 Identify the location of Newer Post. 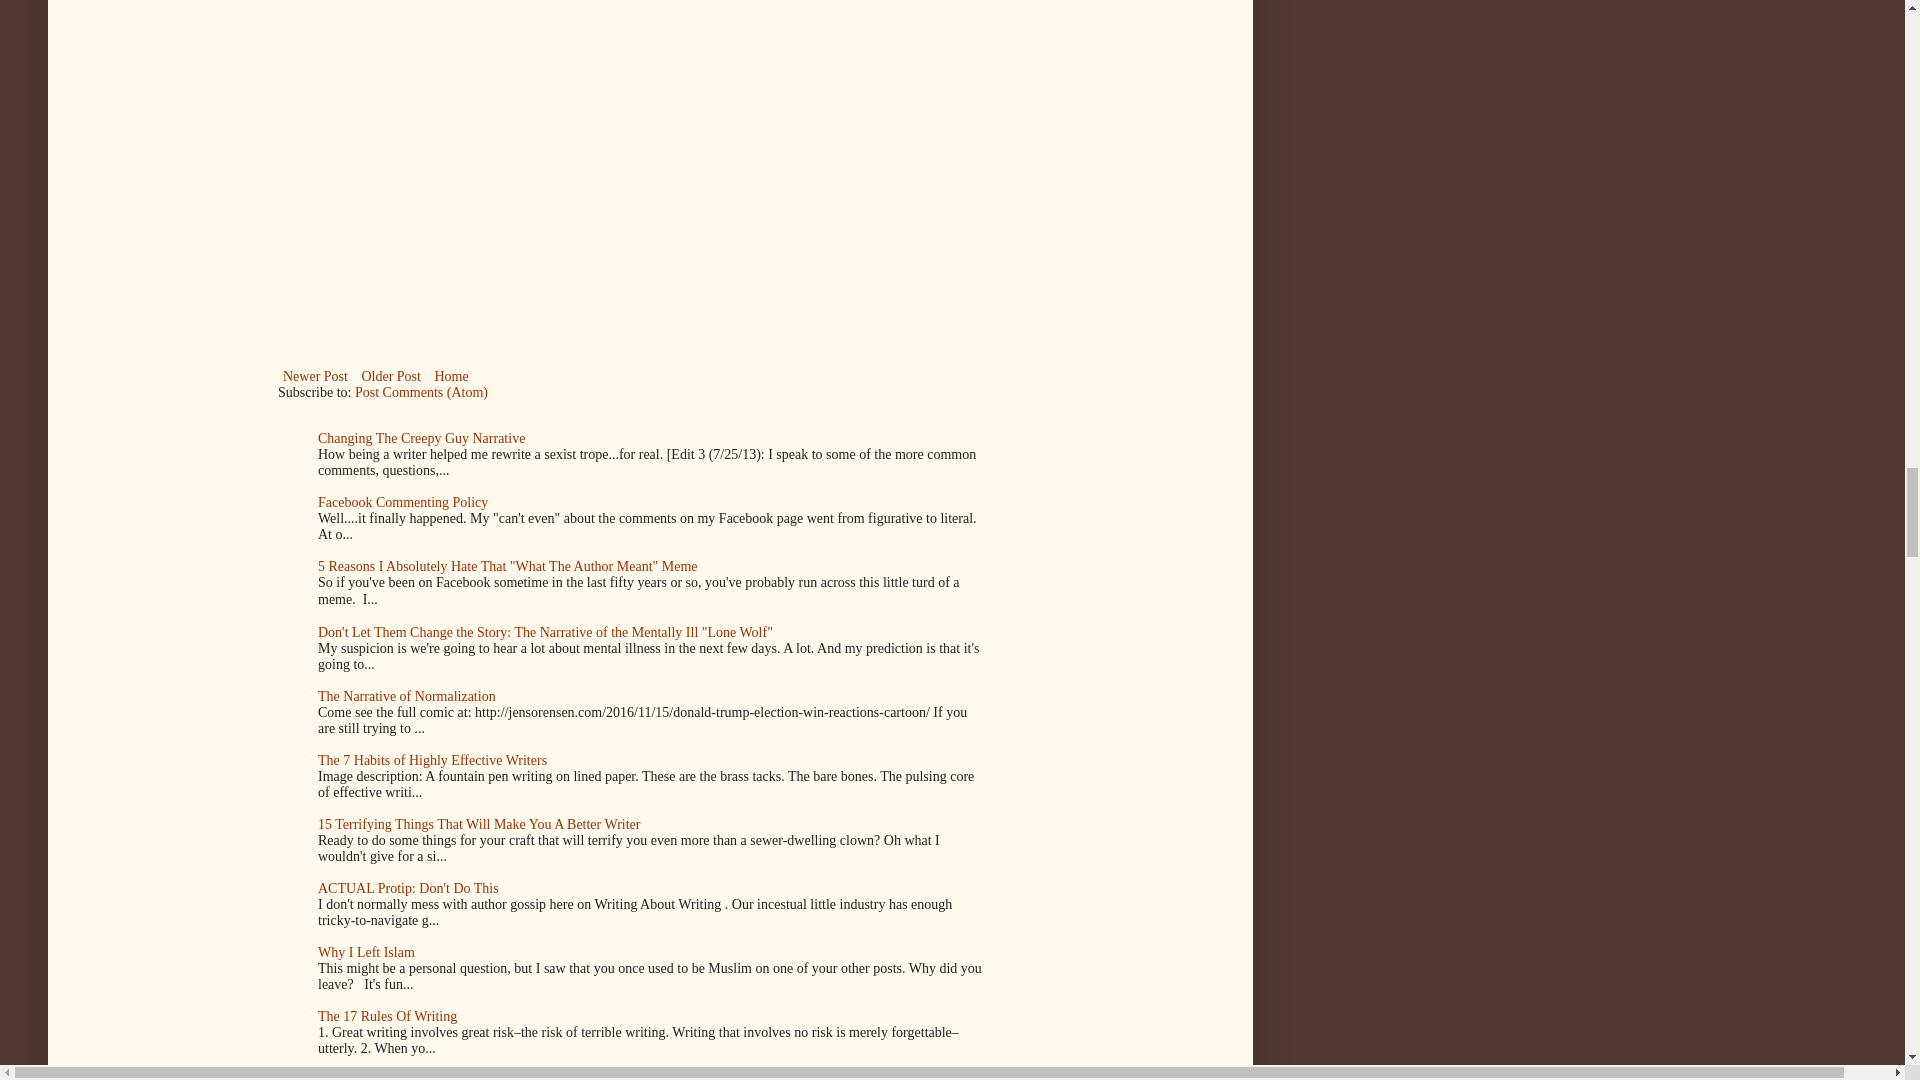
(316, 376).